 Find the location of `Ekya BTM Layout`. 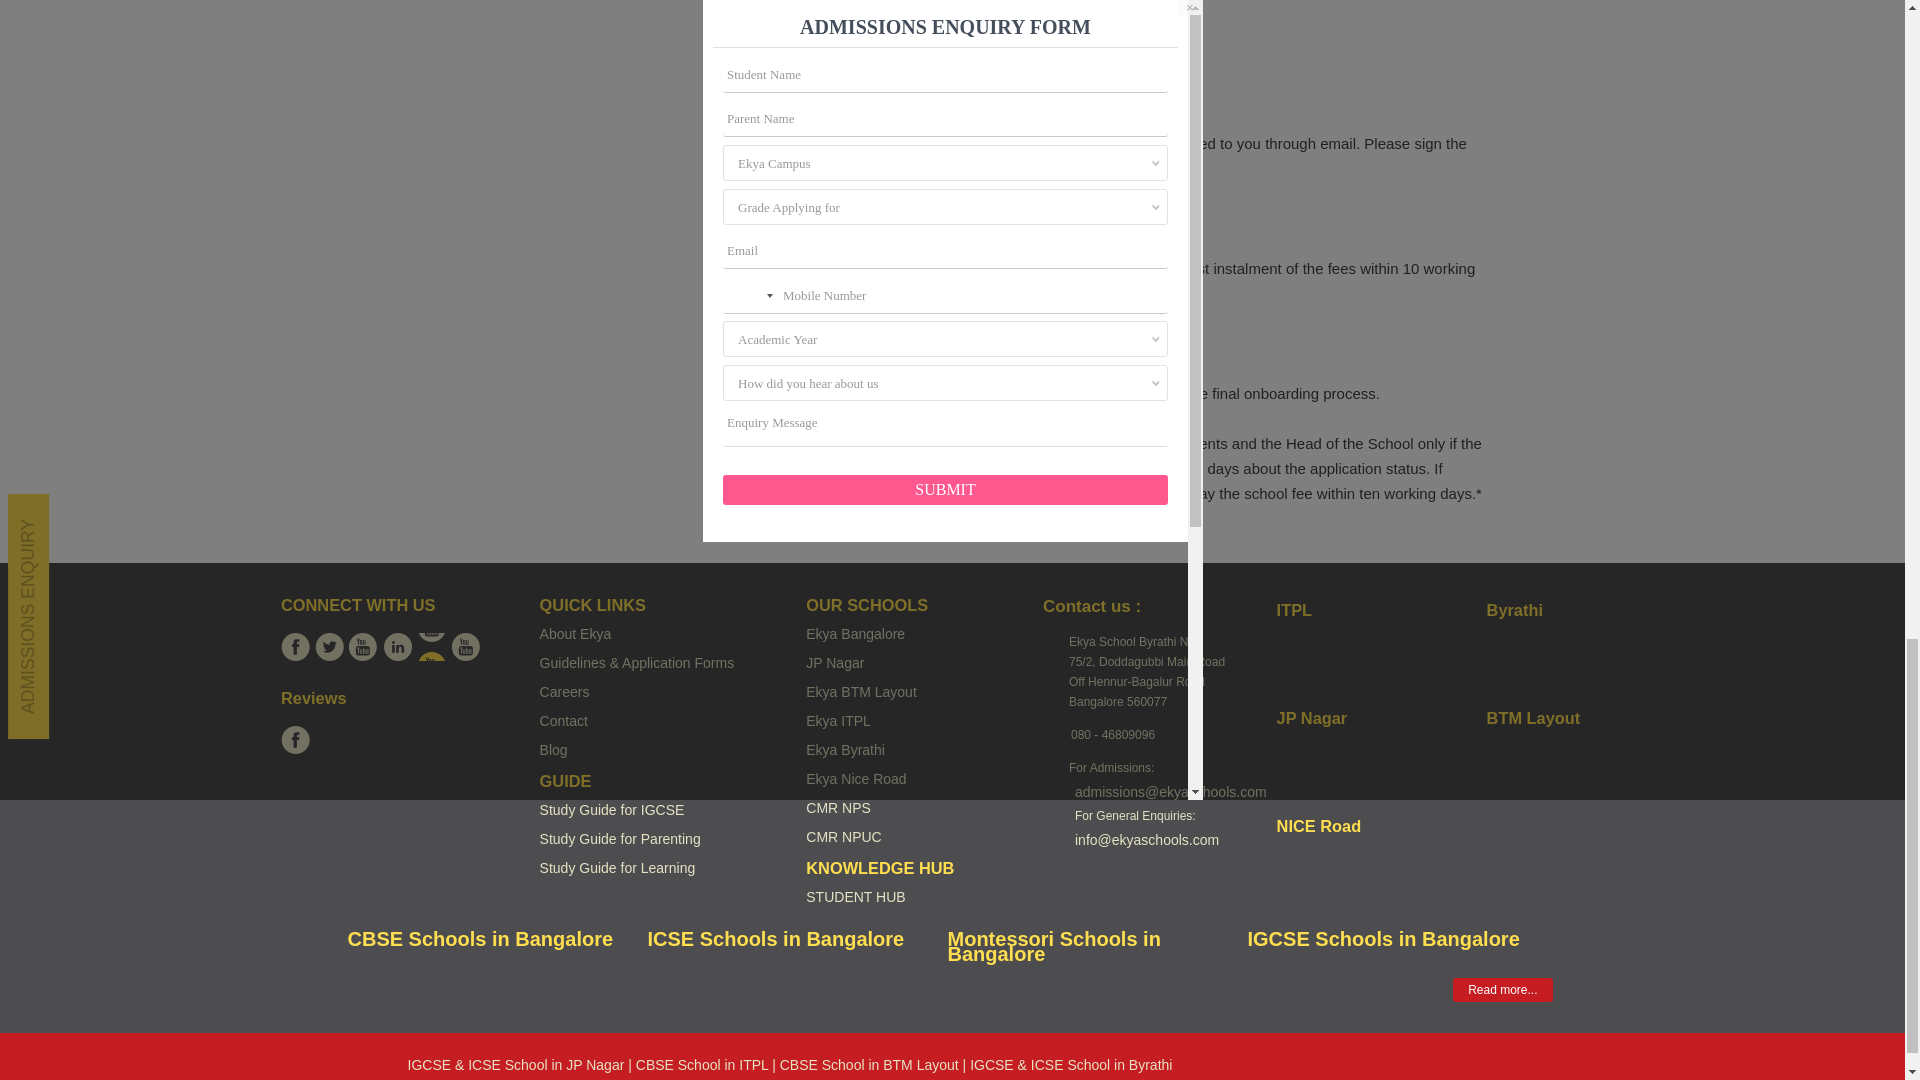

Ekya BTM Layout is located at coordinates (862, 691).